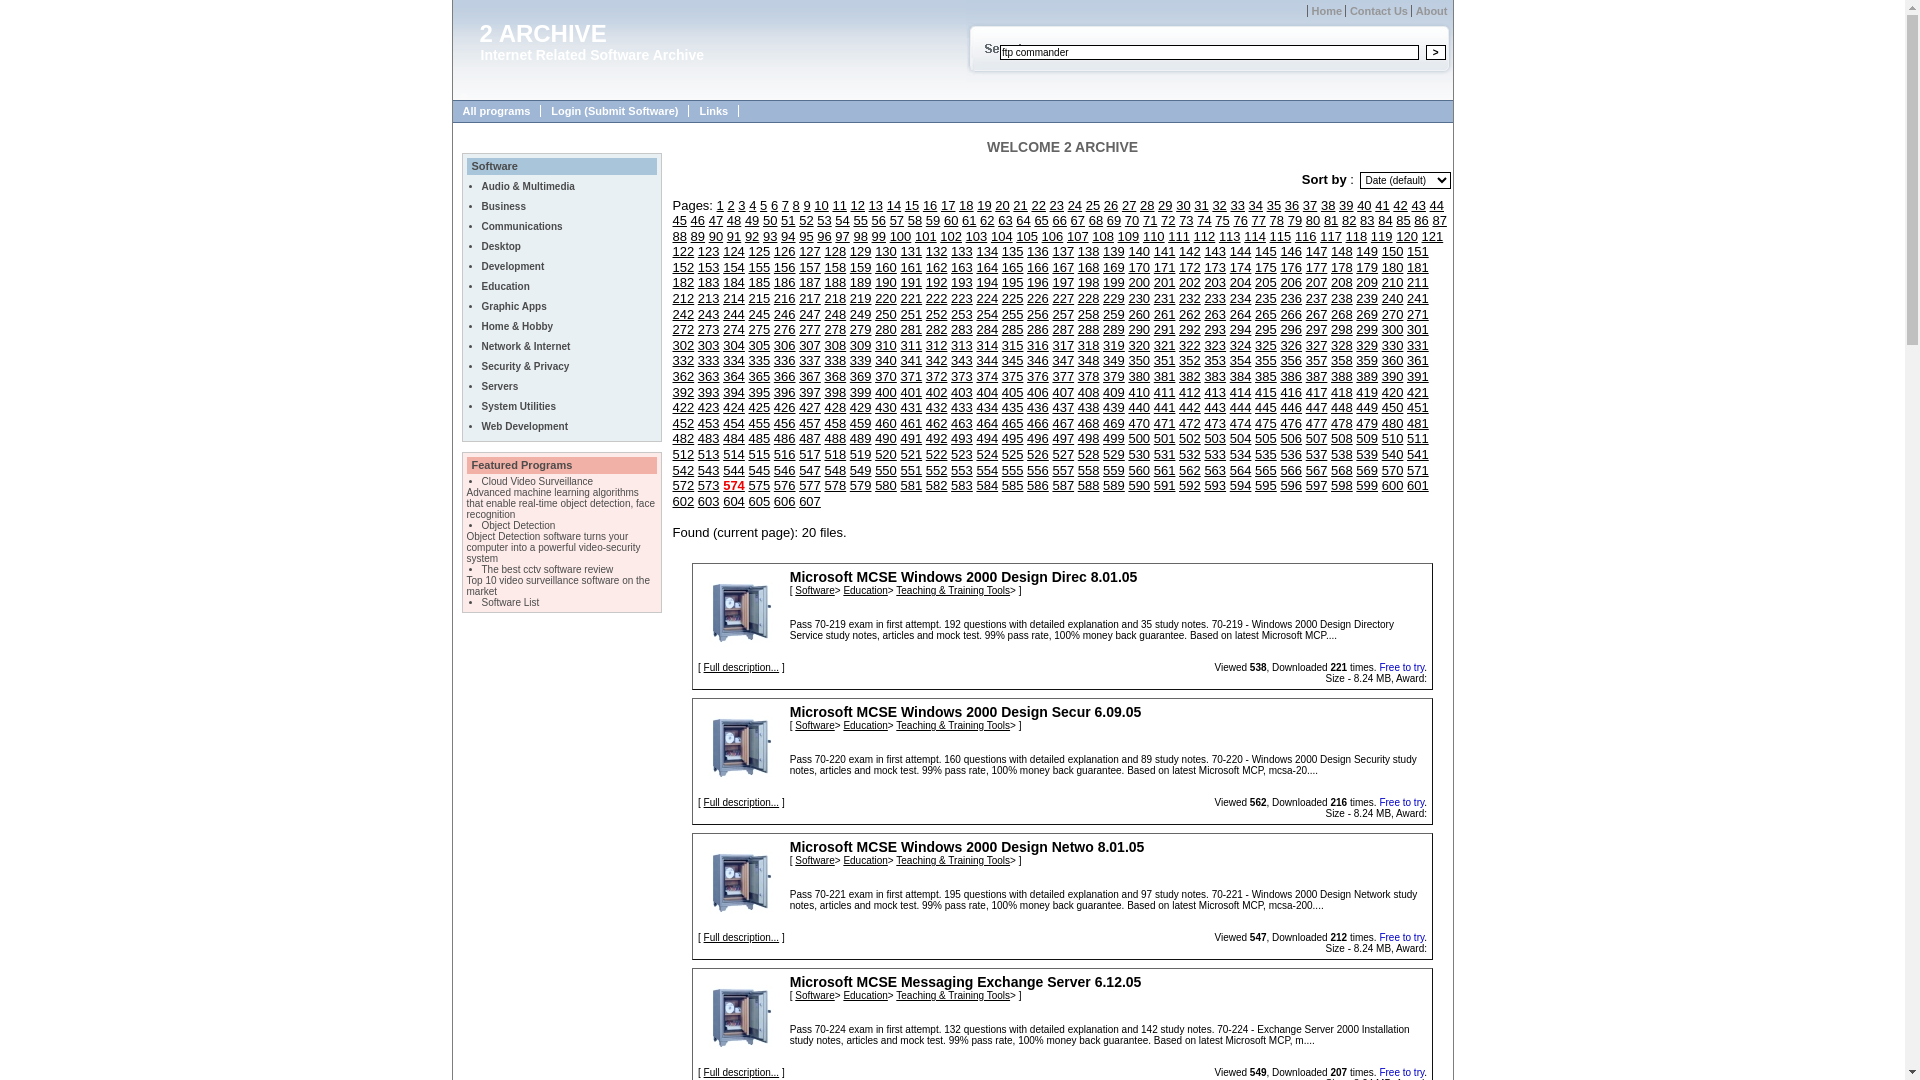  What do you see at coordinates (741, 882) in the screenshot?
I see `DownloadMicrosoft MCSE Windows 2000 Design Netwo 8.01.05` at bounding box center [741, 882].